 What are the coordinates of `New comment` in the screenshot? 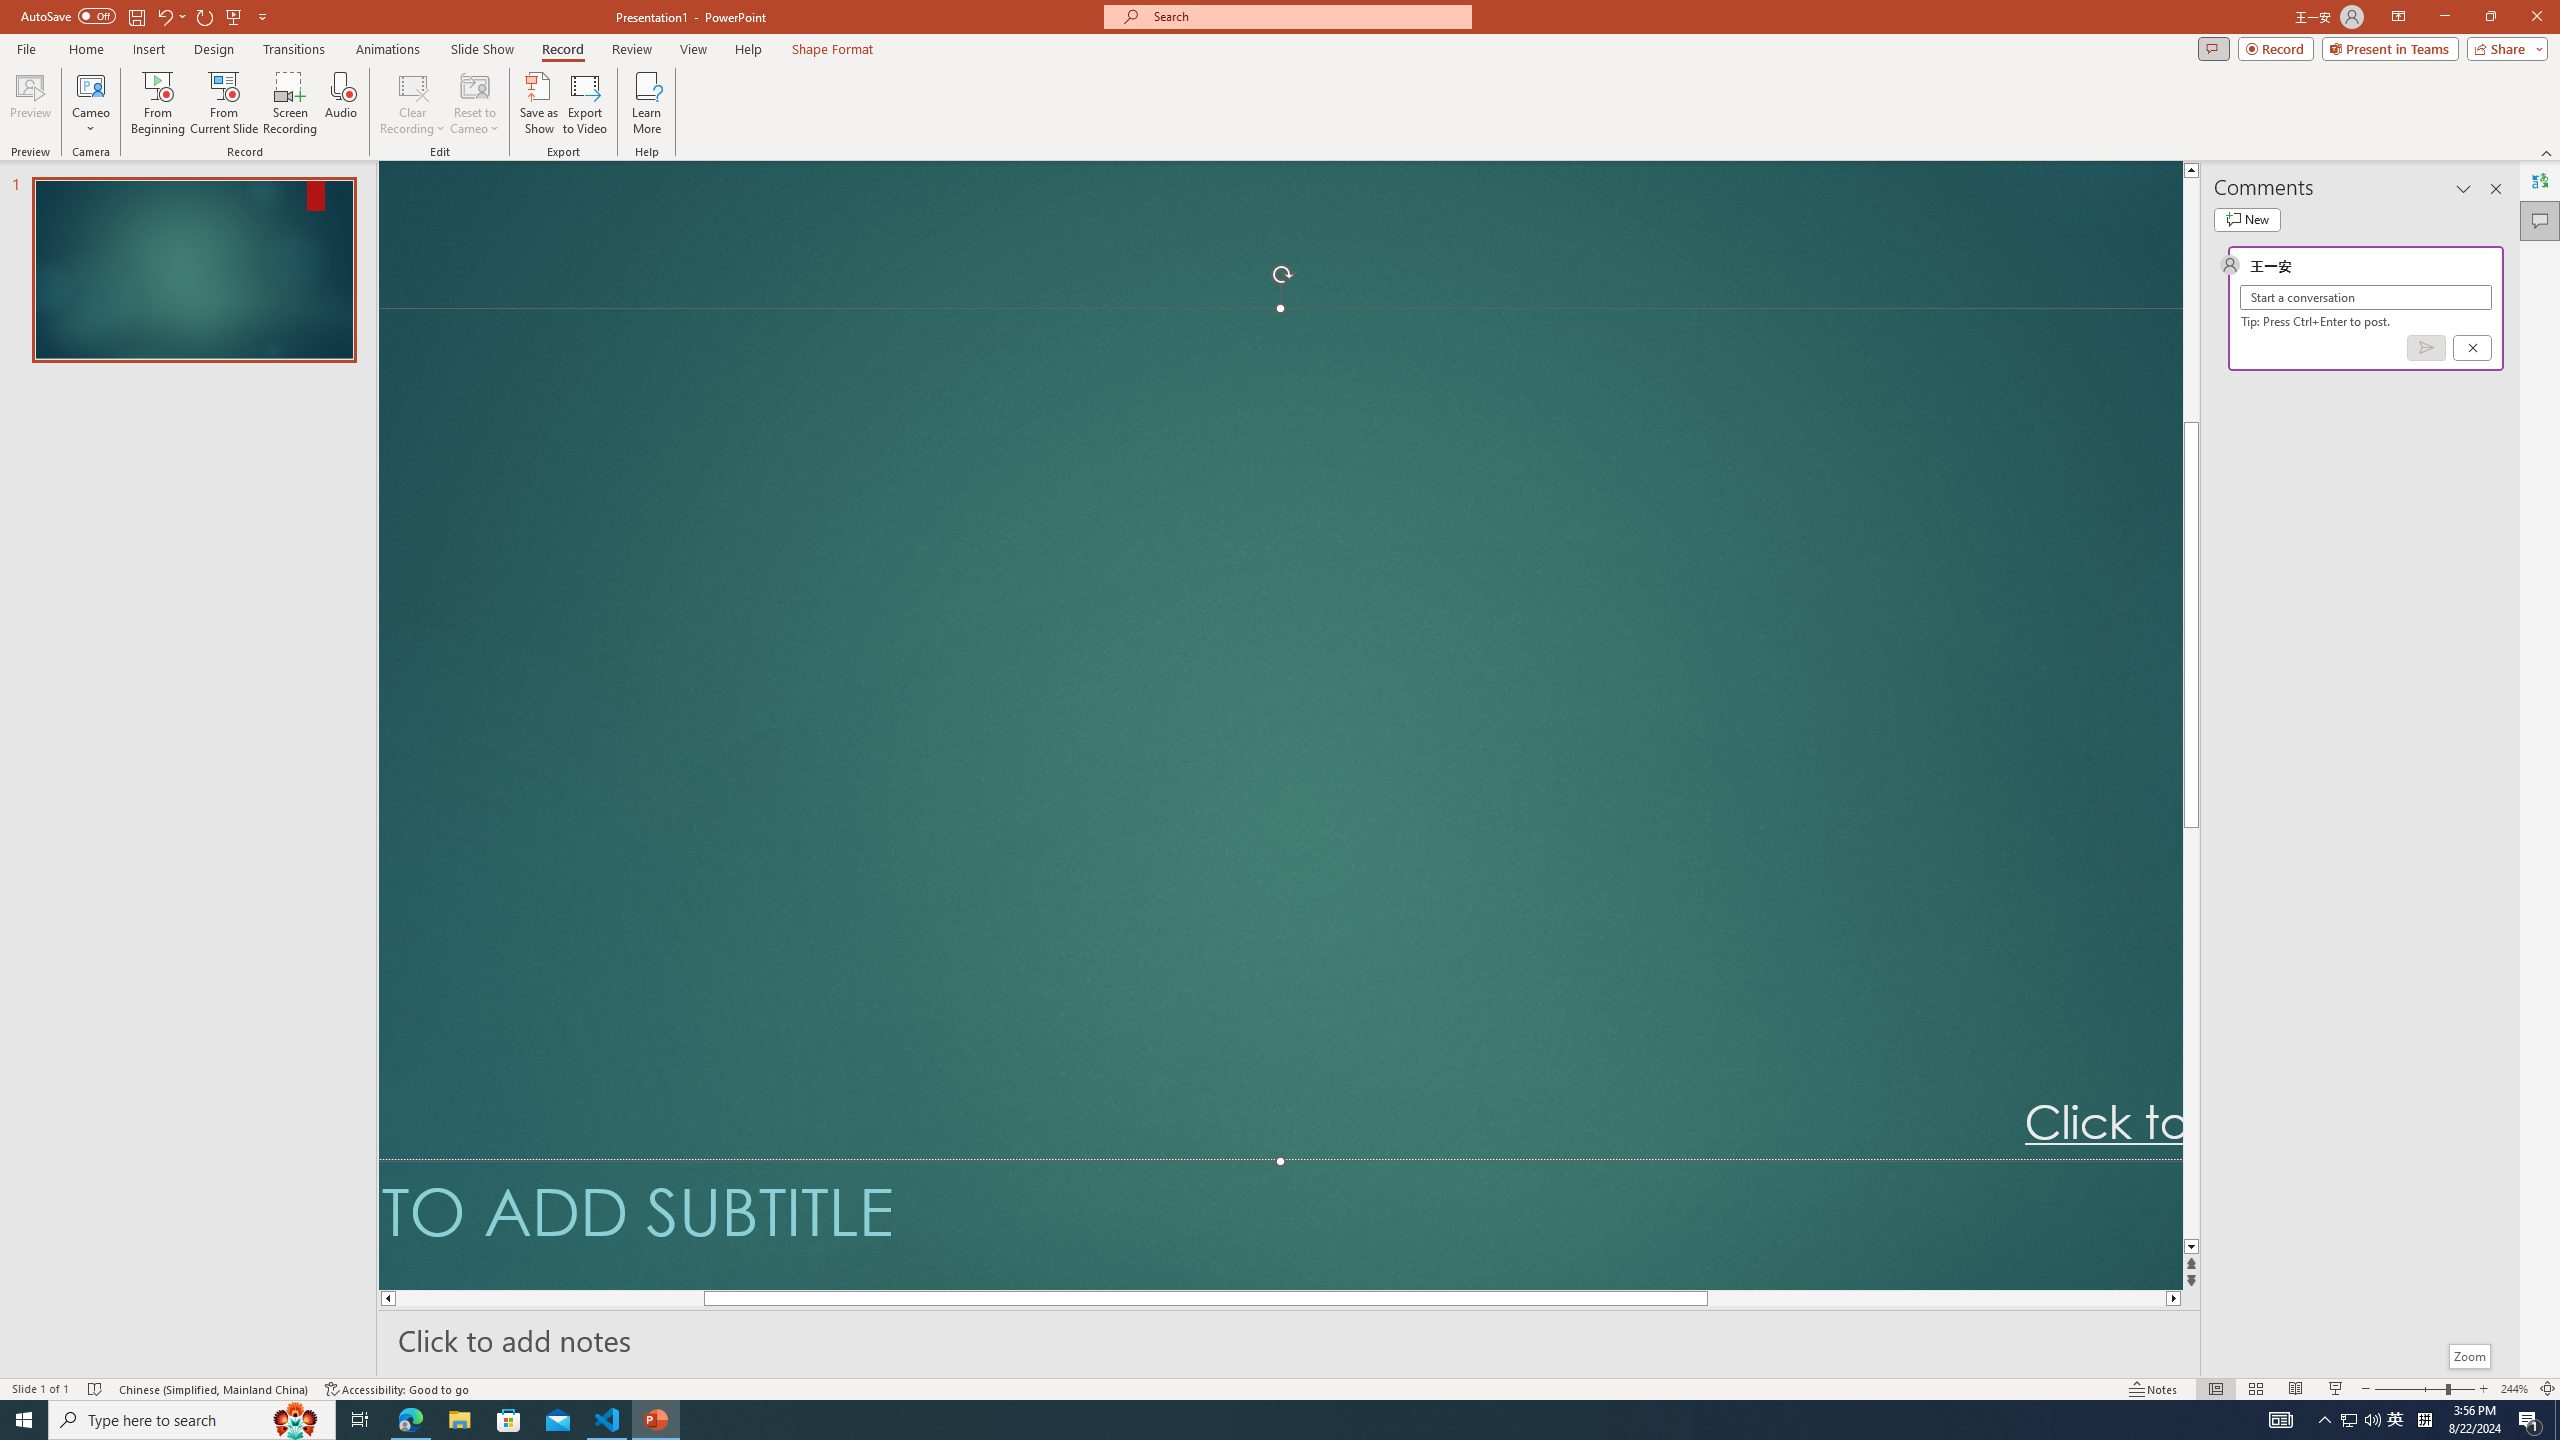 It's located at (2247, 219).